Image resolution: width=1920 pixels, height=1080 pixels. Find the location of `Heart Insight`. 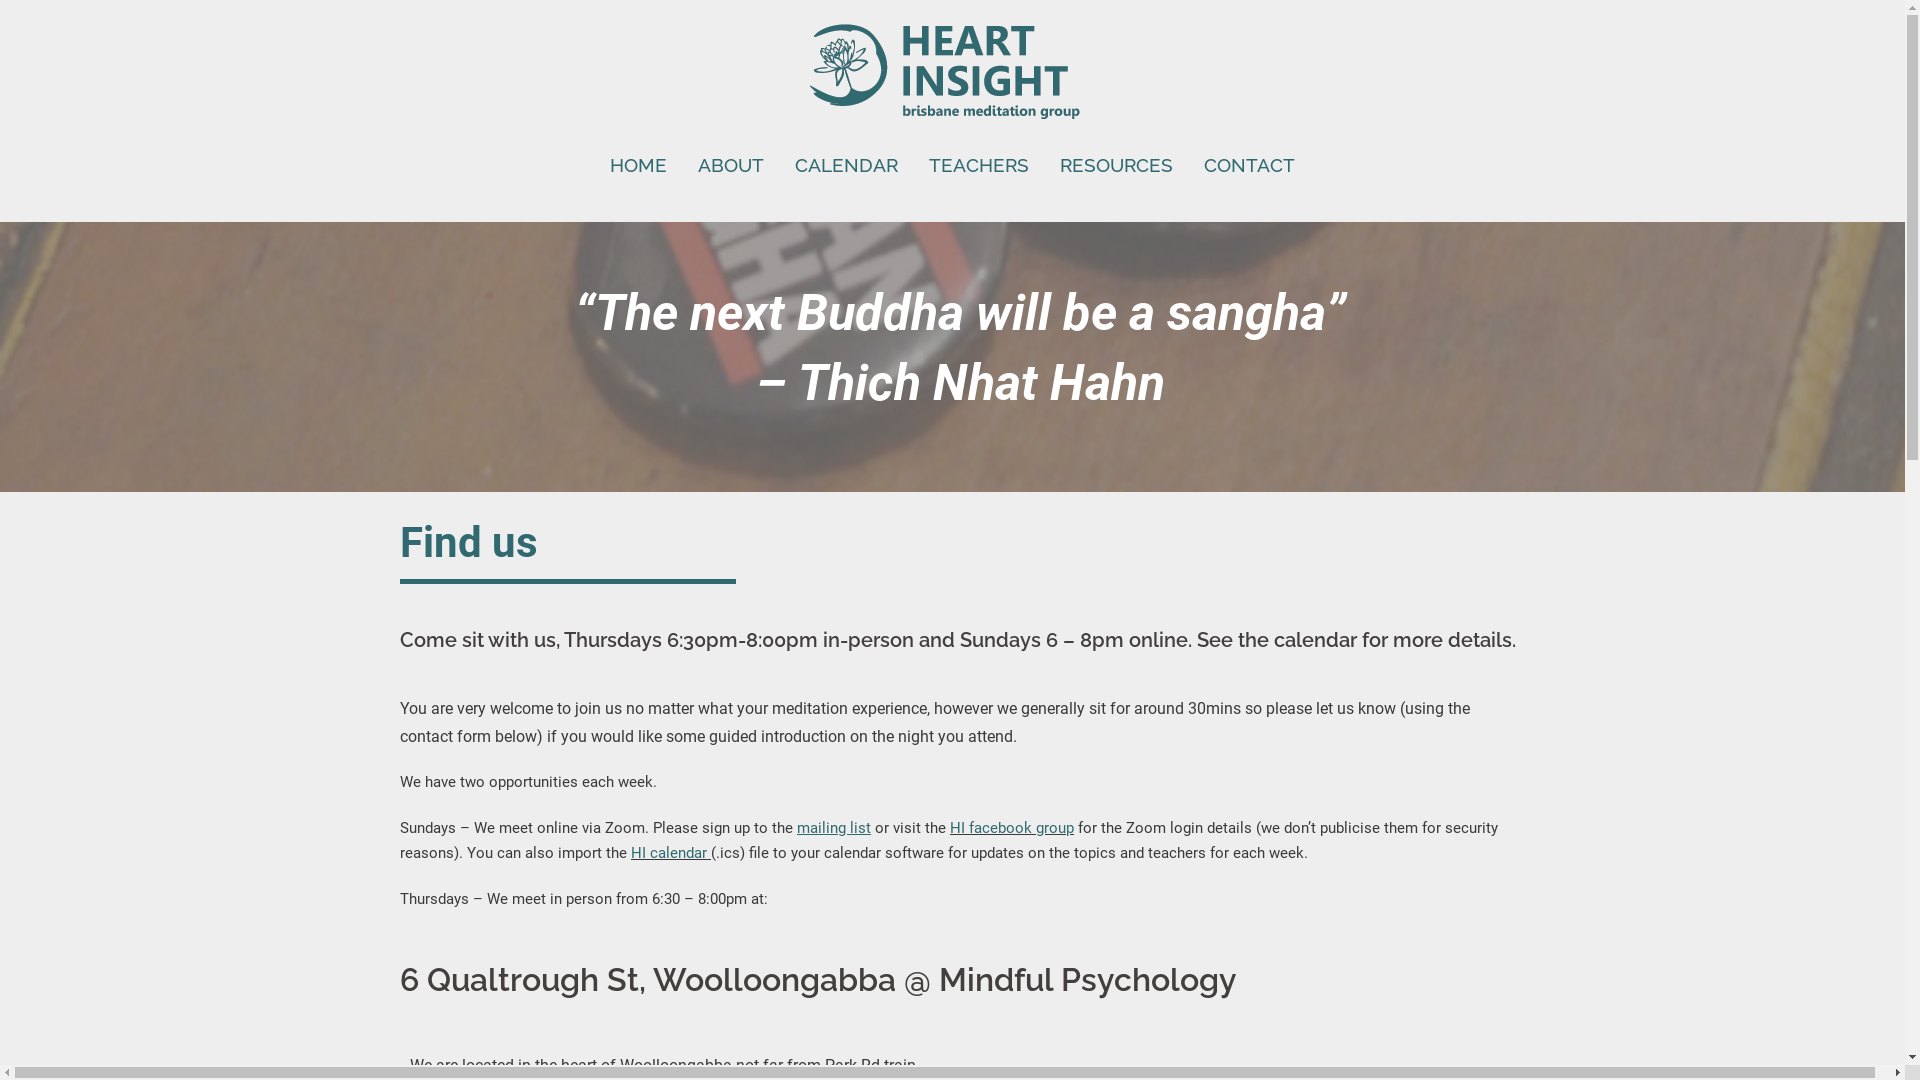

Heart Insight is located at coordinates (952, 75).